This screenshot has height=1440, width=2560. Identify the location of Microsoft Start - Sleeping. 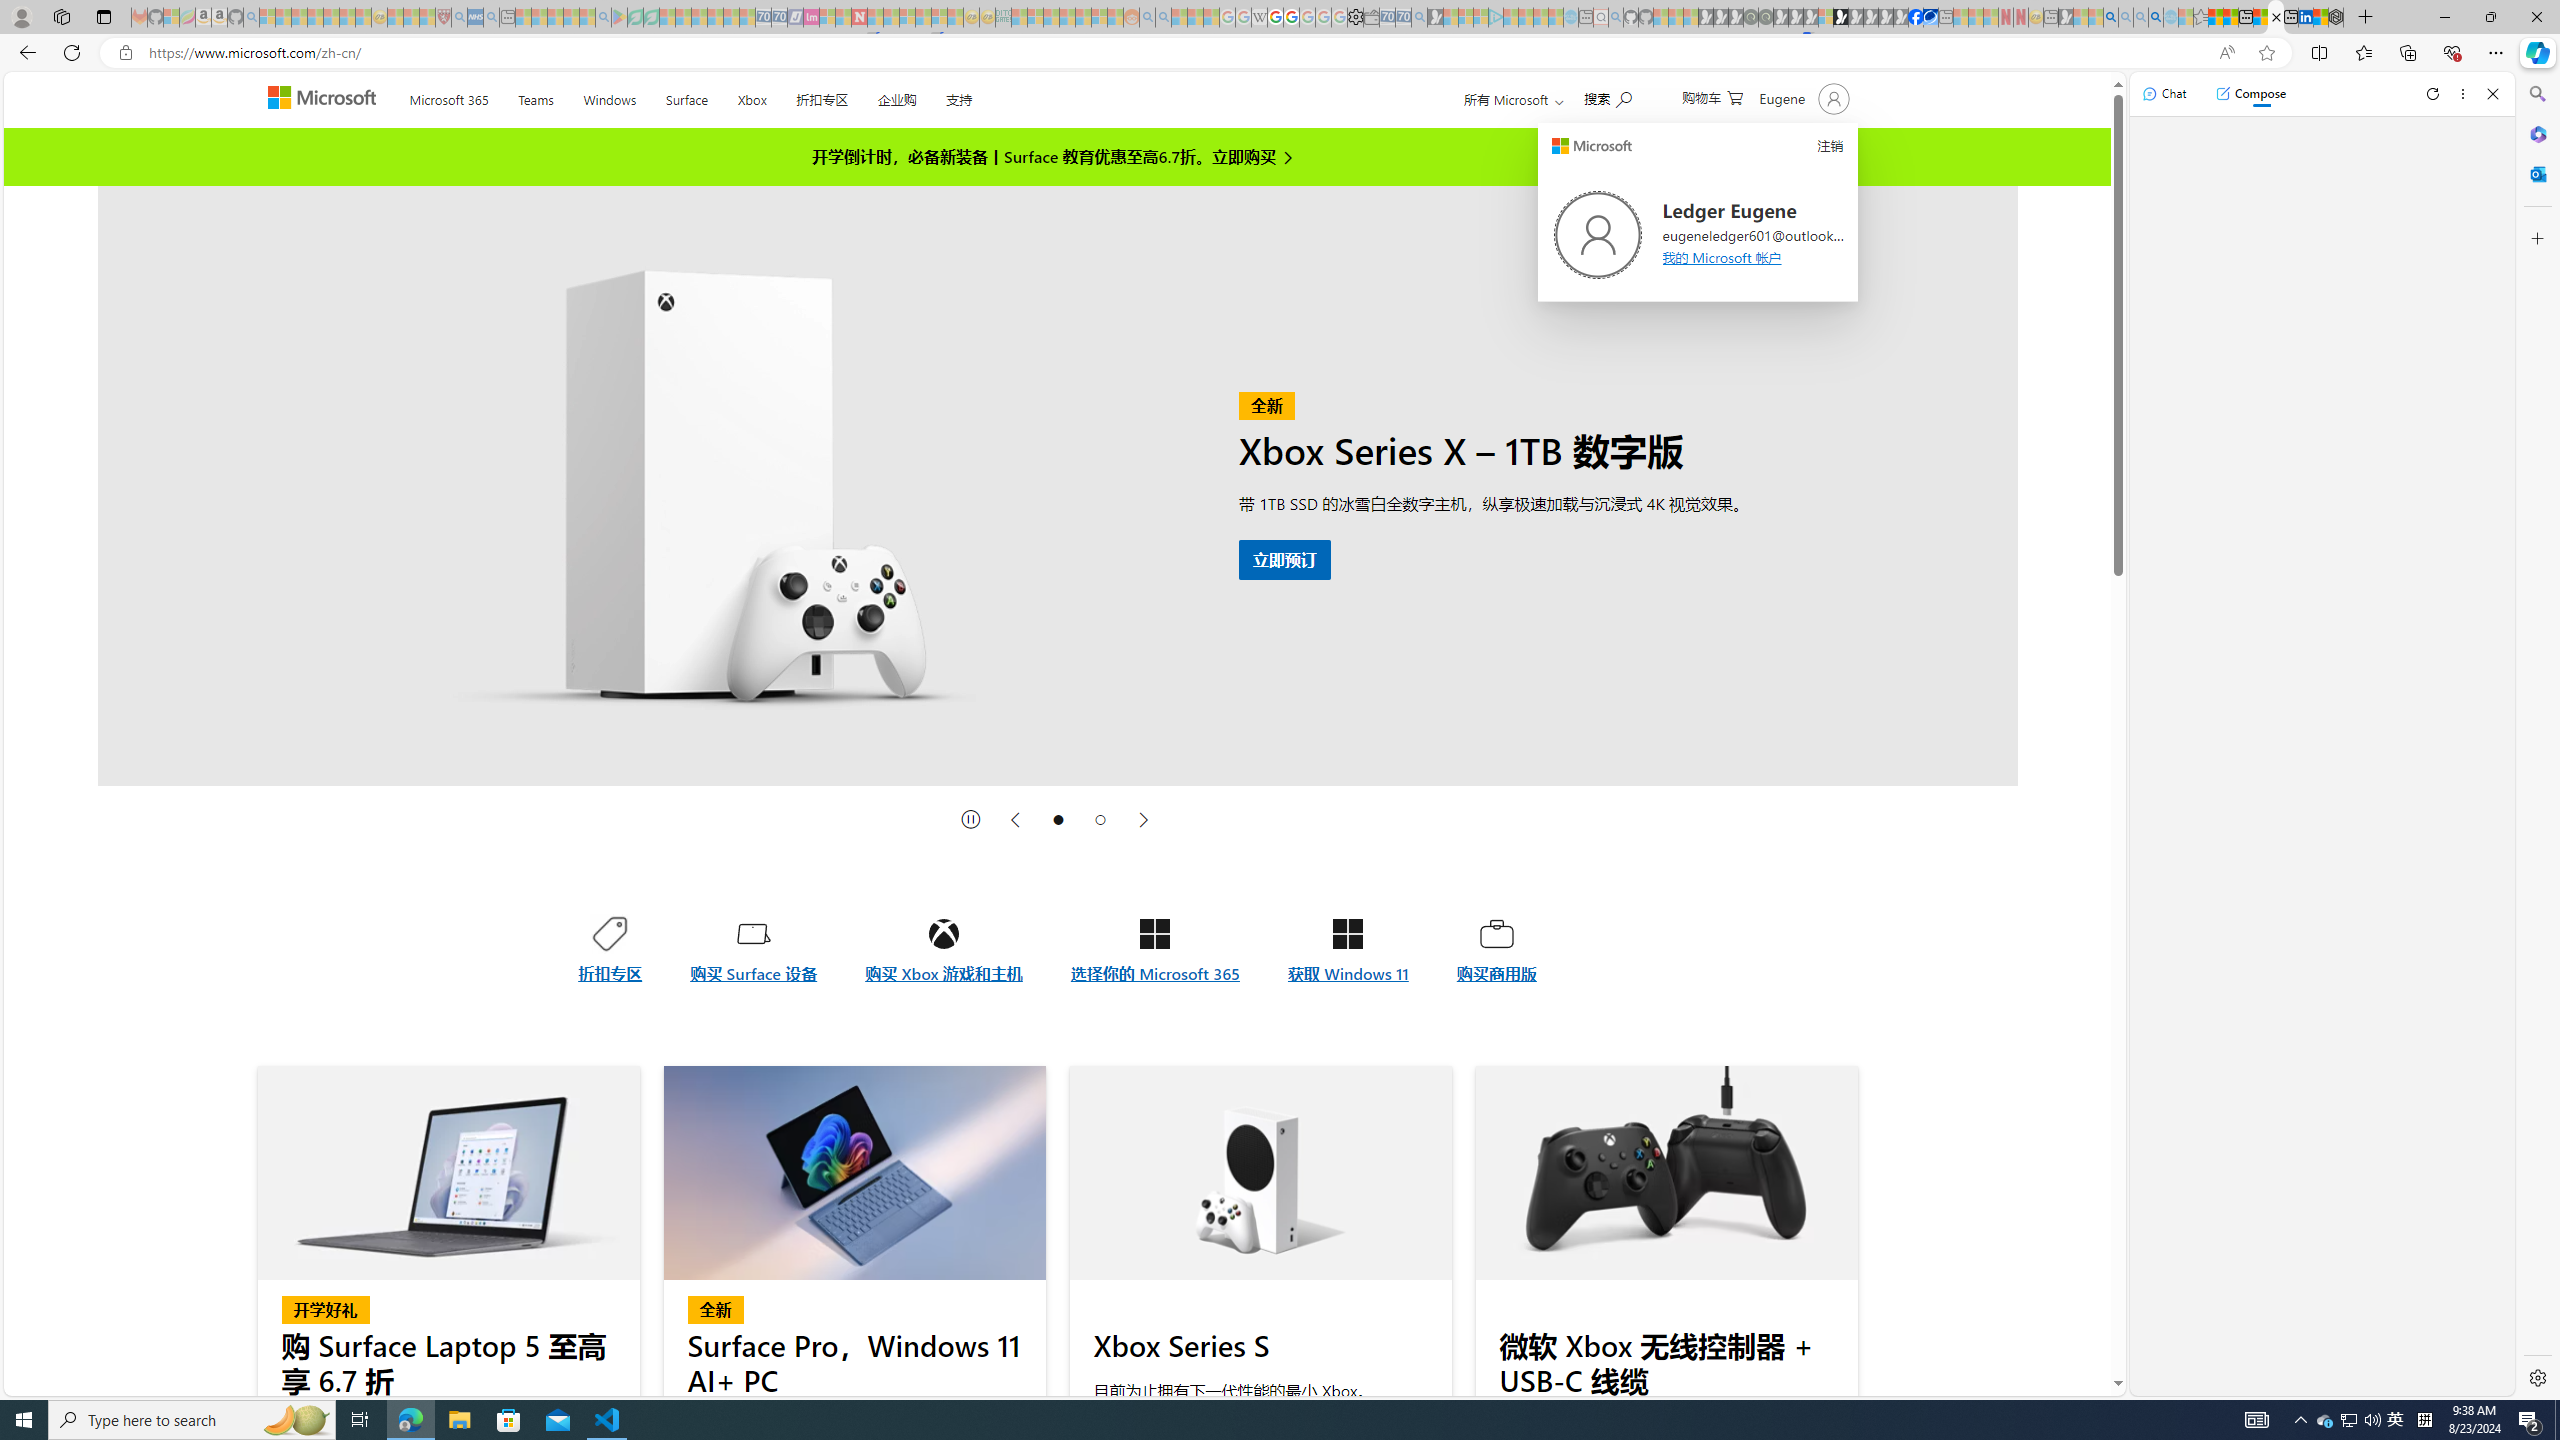
(1540, 17).